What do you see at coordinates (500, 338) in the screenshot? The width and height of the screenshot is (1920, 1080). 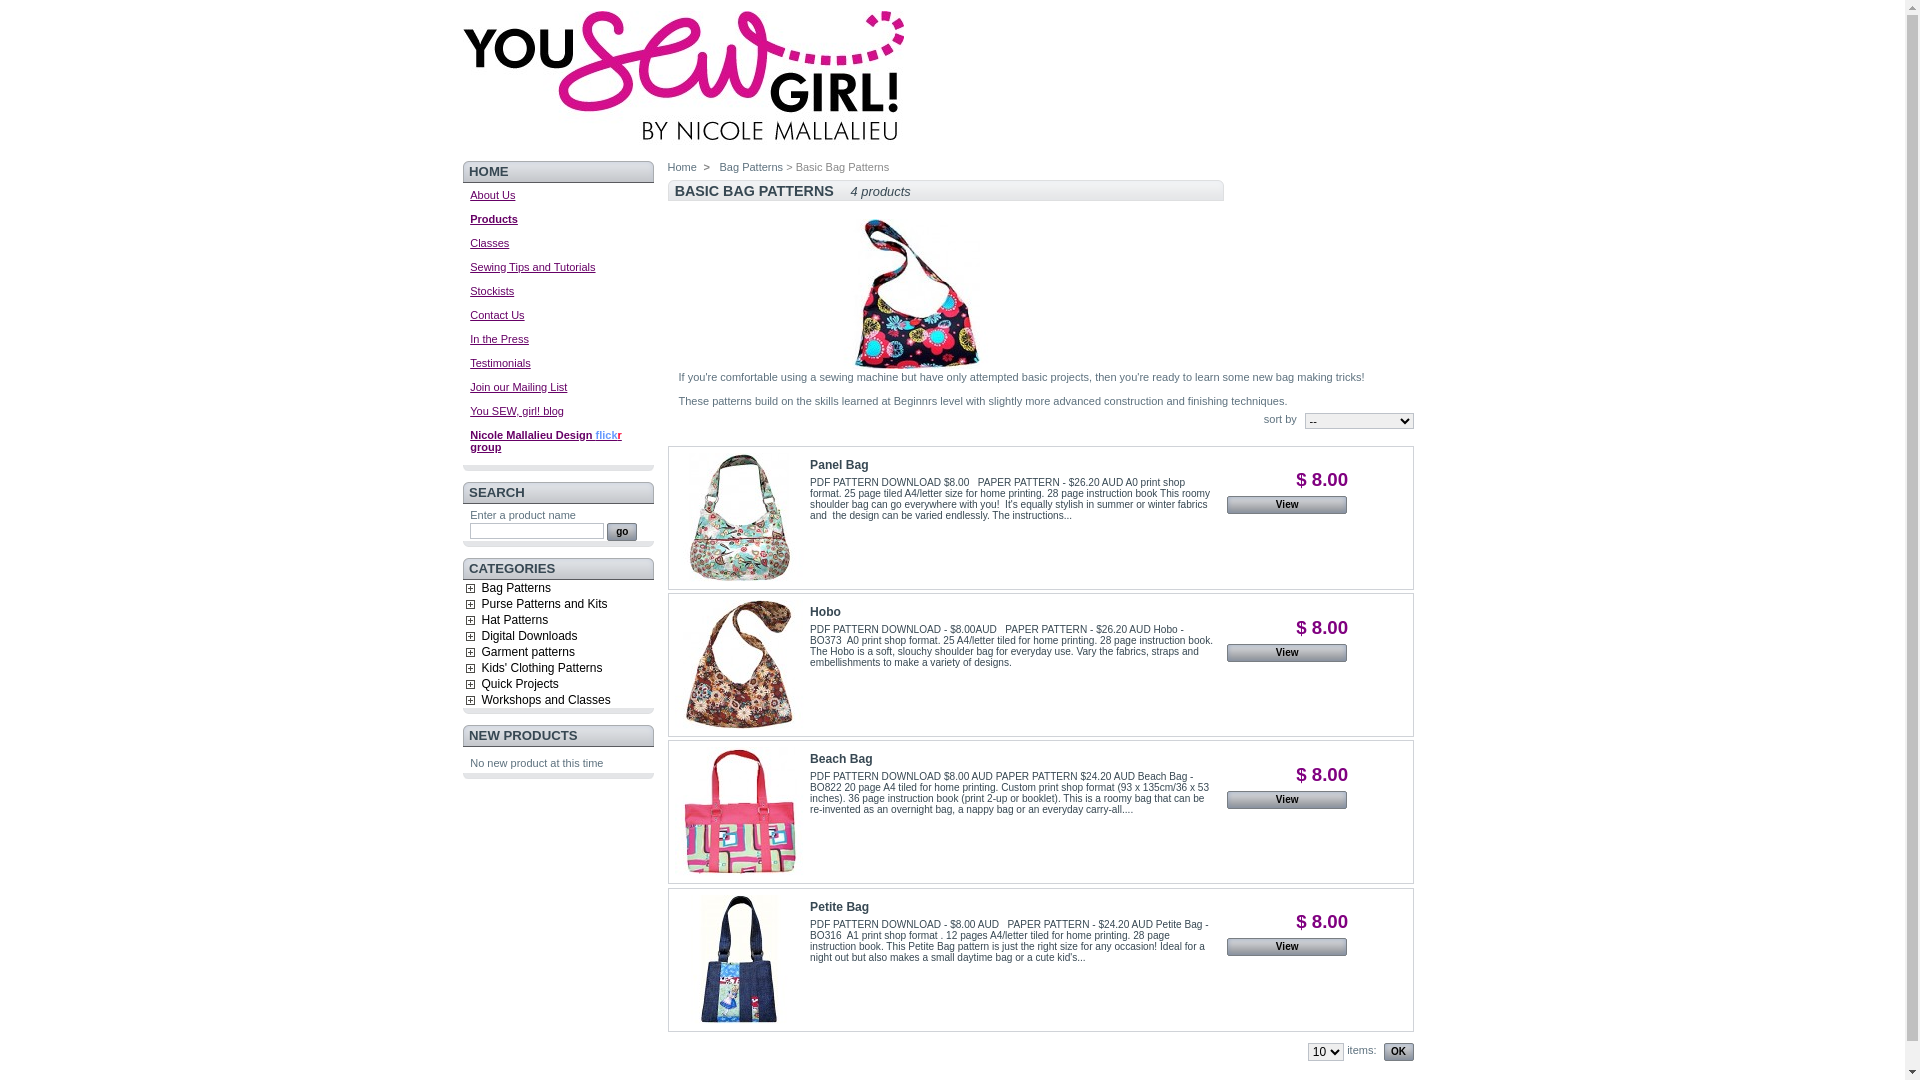 I see `In the Press` at bounding box center [500, 338].